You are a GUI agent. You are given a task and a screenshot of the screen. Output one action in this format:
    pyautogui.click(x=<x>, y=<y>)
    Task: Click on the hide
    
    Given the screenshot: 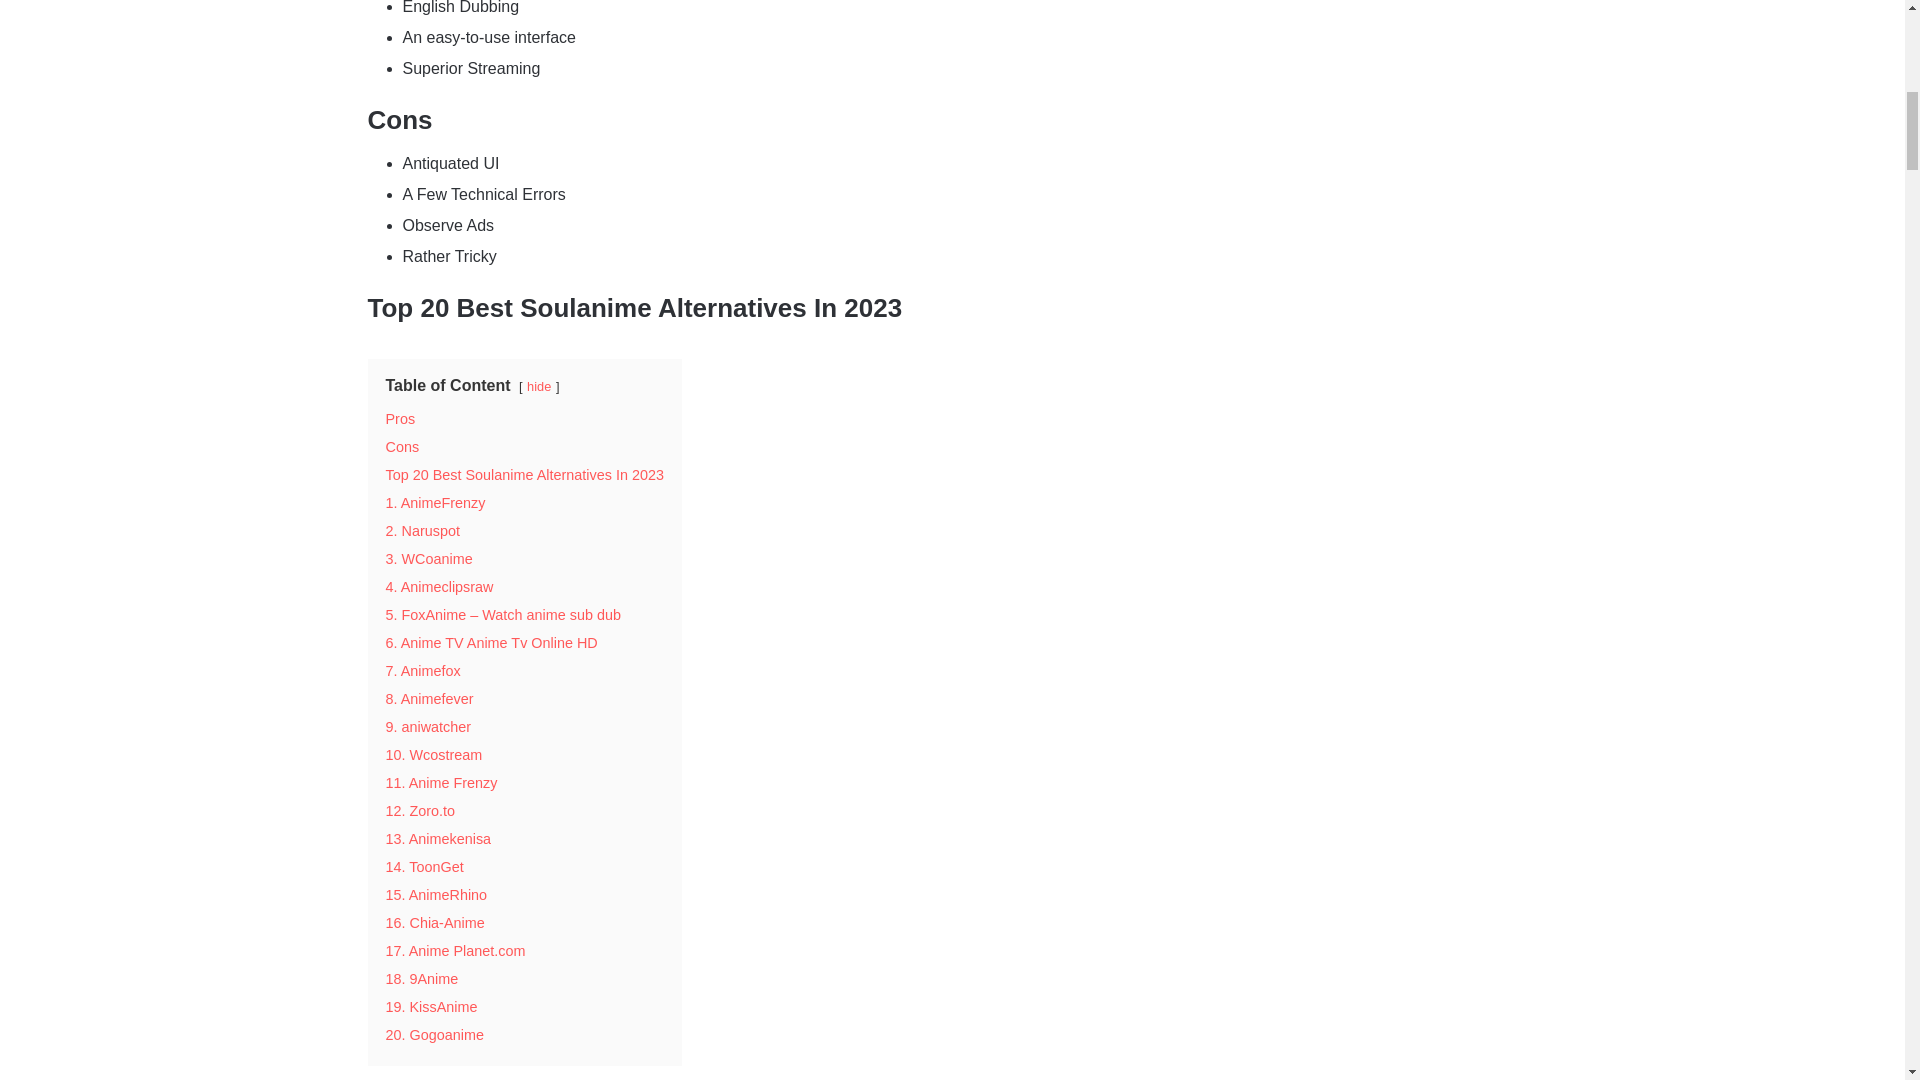 What is the action you would take?
    pyautogui.click(x=538, y=386)
    